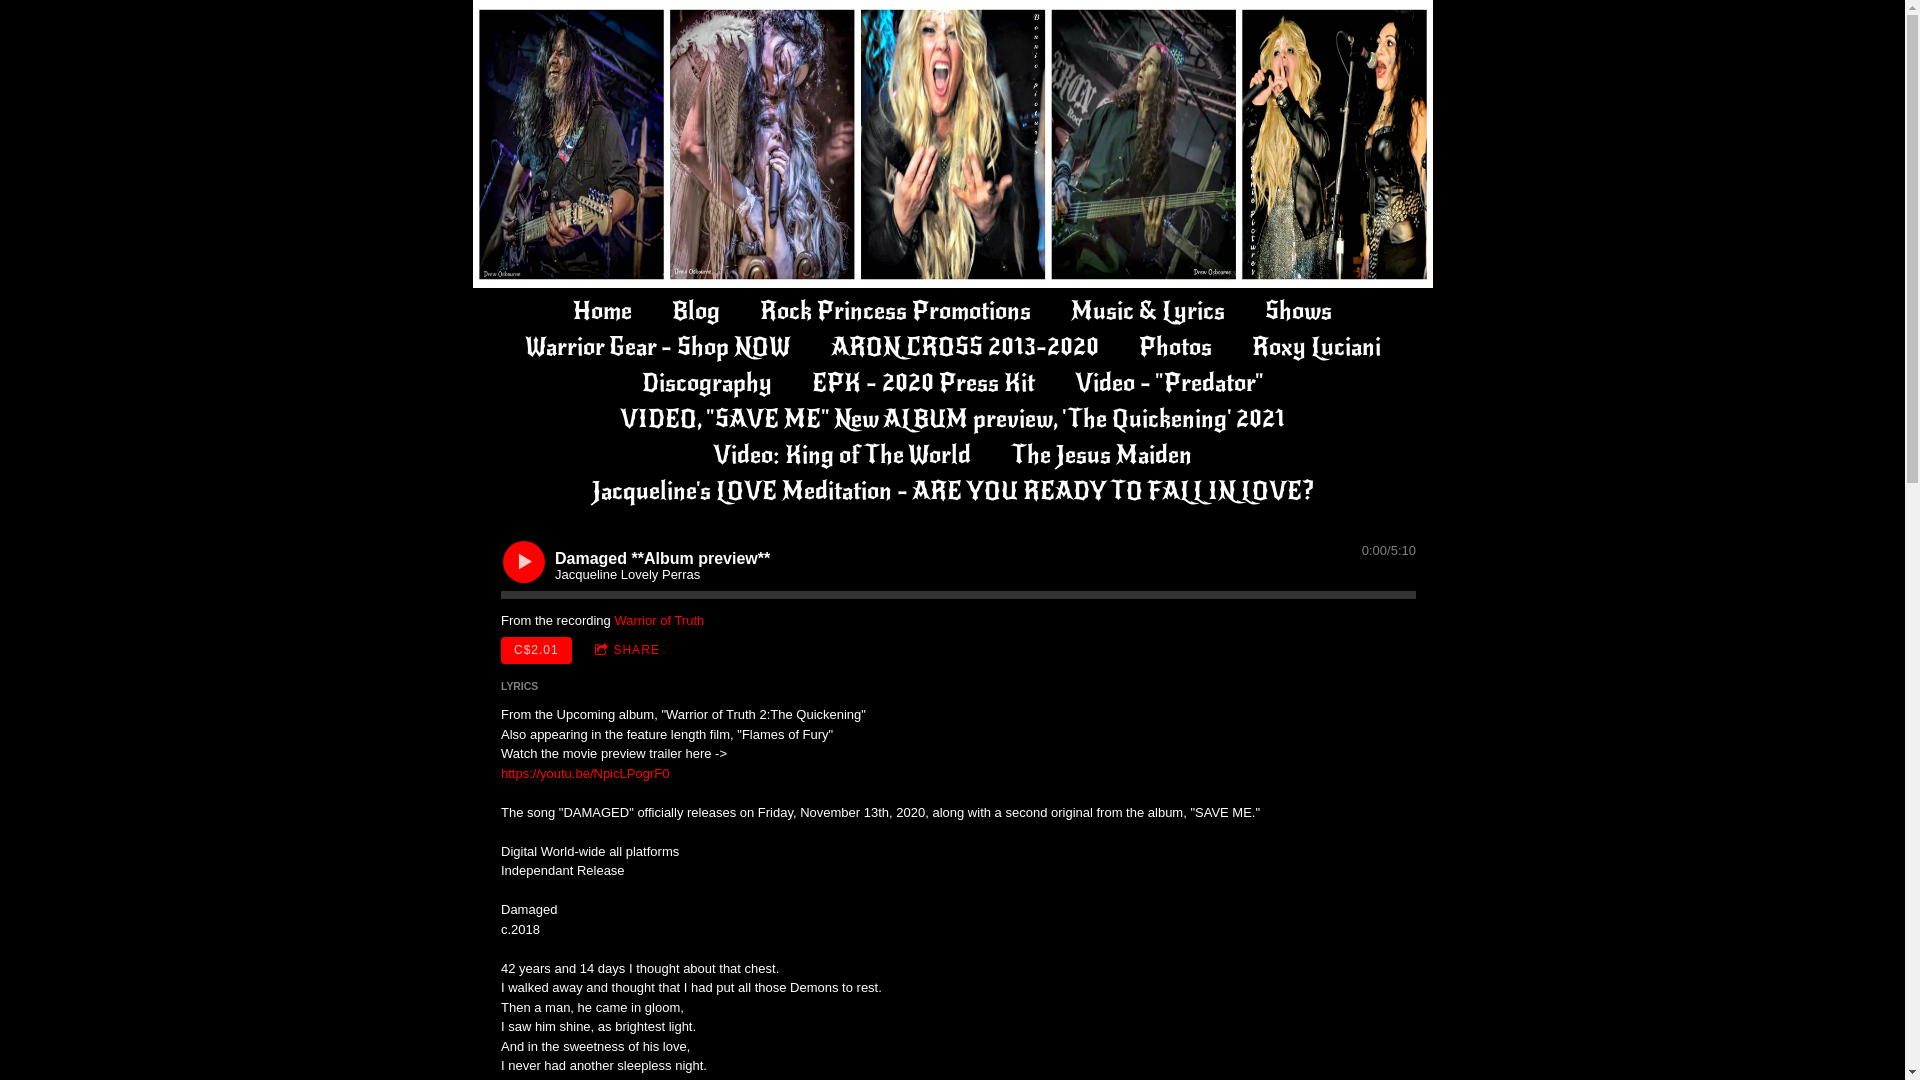 The image size is (1920, 1080). Describe the element at coordinates (602, 311) in the screenshot. I see `Home` at that location.